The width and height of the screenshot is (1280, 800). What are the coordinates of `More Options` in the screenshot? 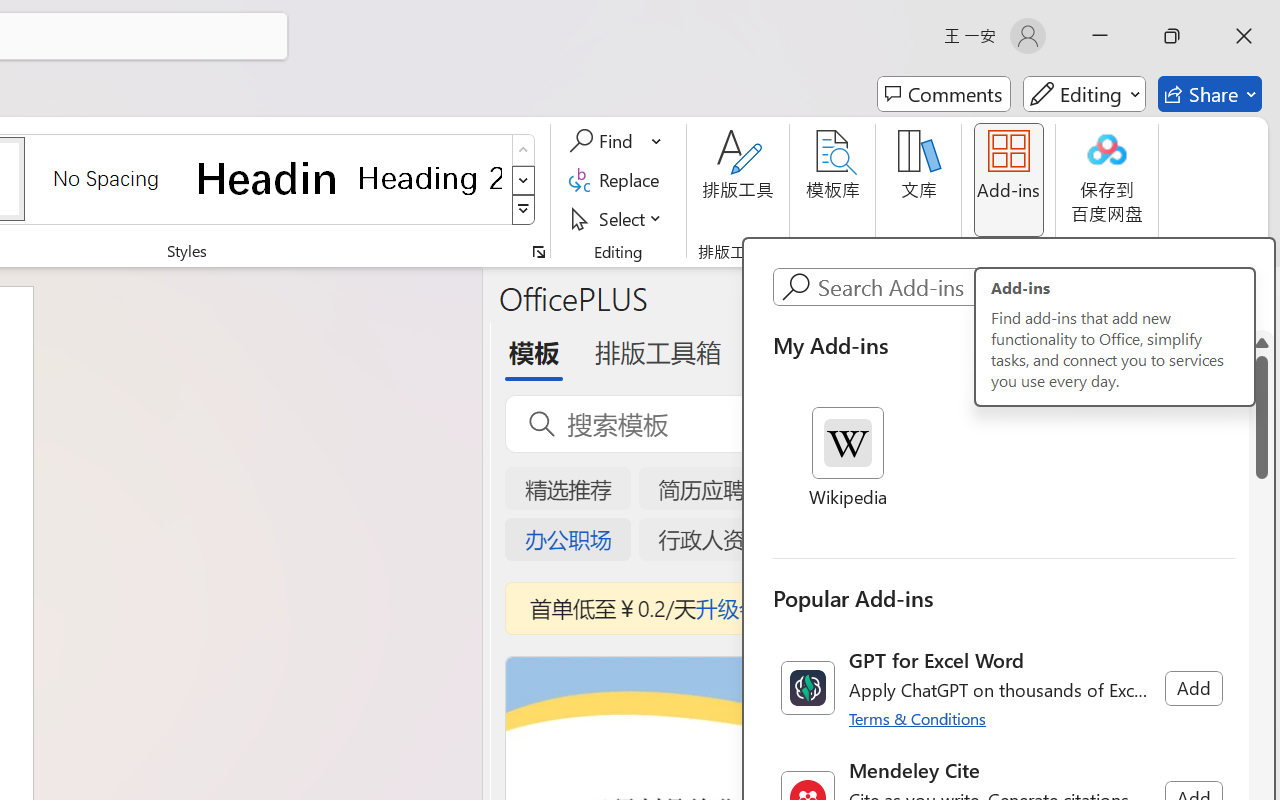 It's located at (658, 141).